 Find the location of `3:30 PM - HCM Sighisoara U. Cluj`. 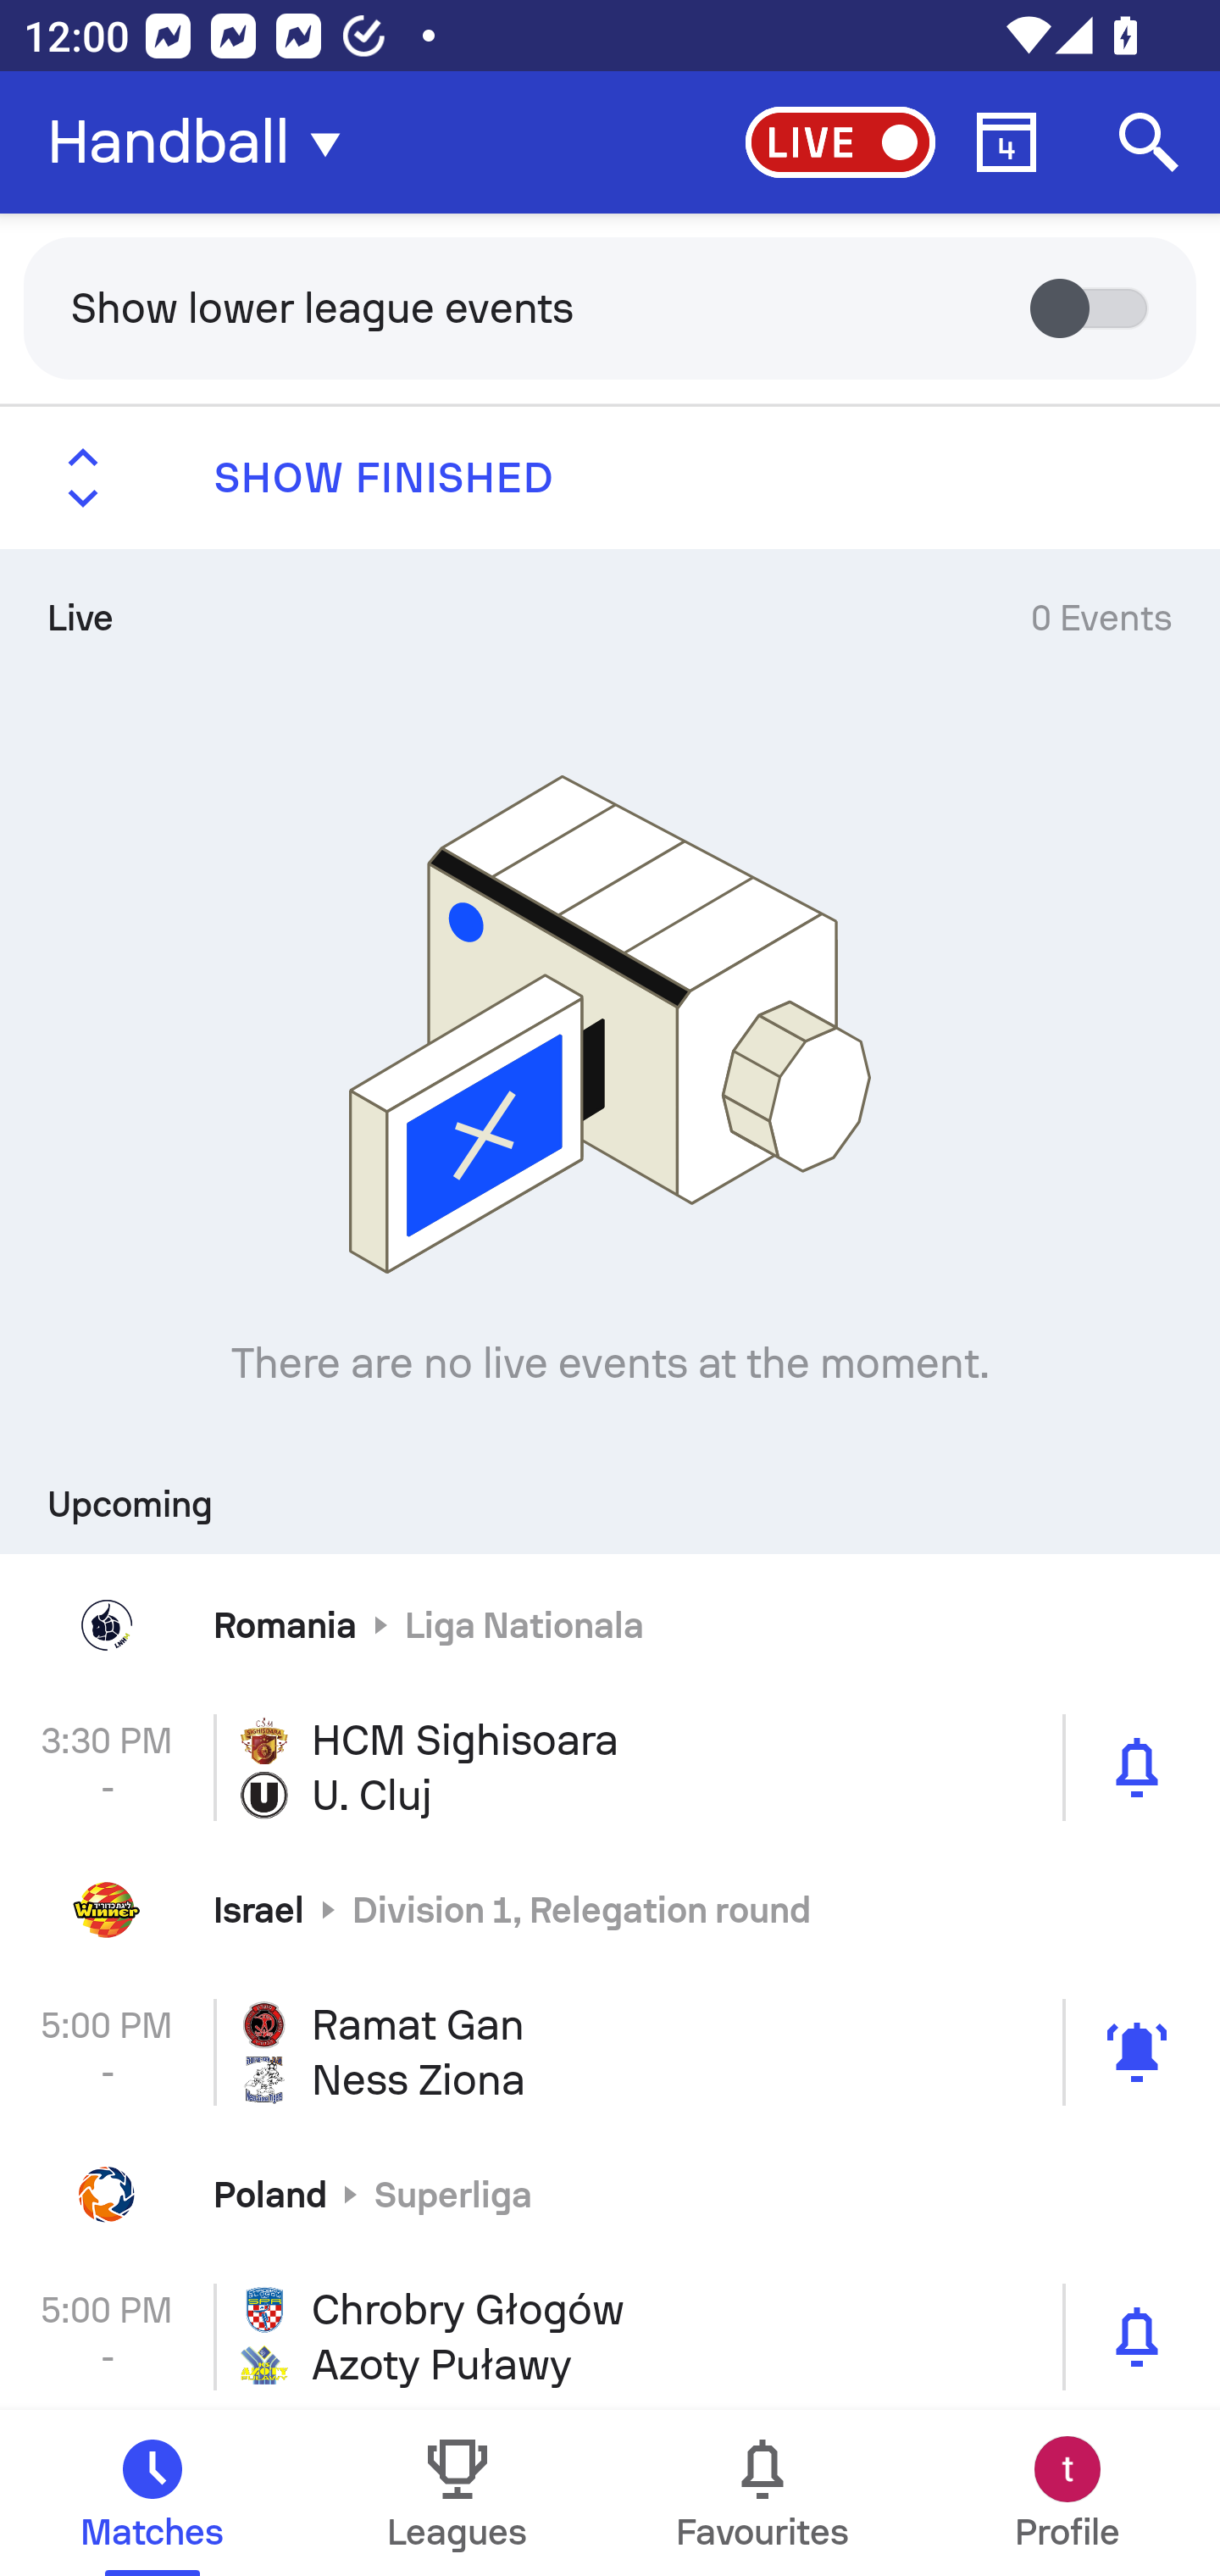

3:30 PM - HCM Sighisoara U. Cluj is located at coordinates (610, 1768).